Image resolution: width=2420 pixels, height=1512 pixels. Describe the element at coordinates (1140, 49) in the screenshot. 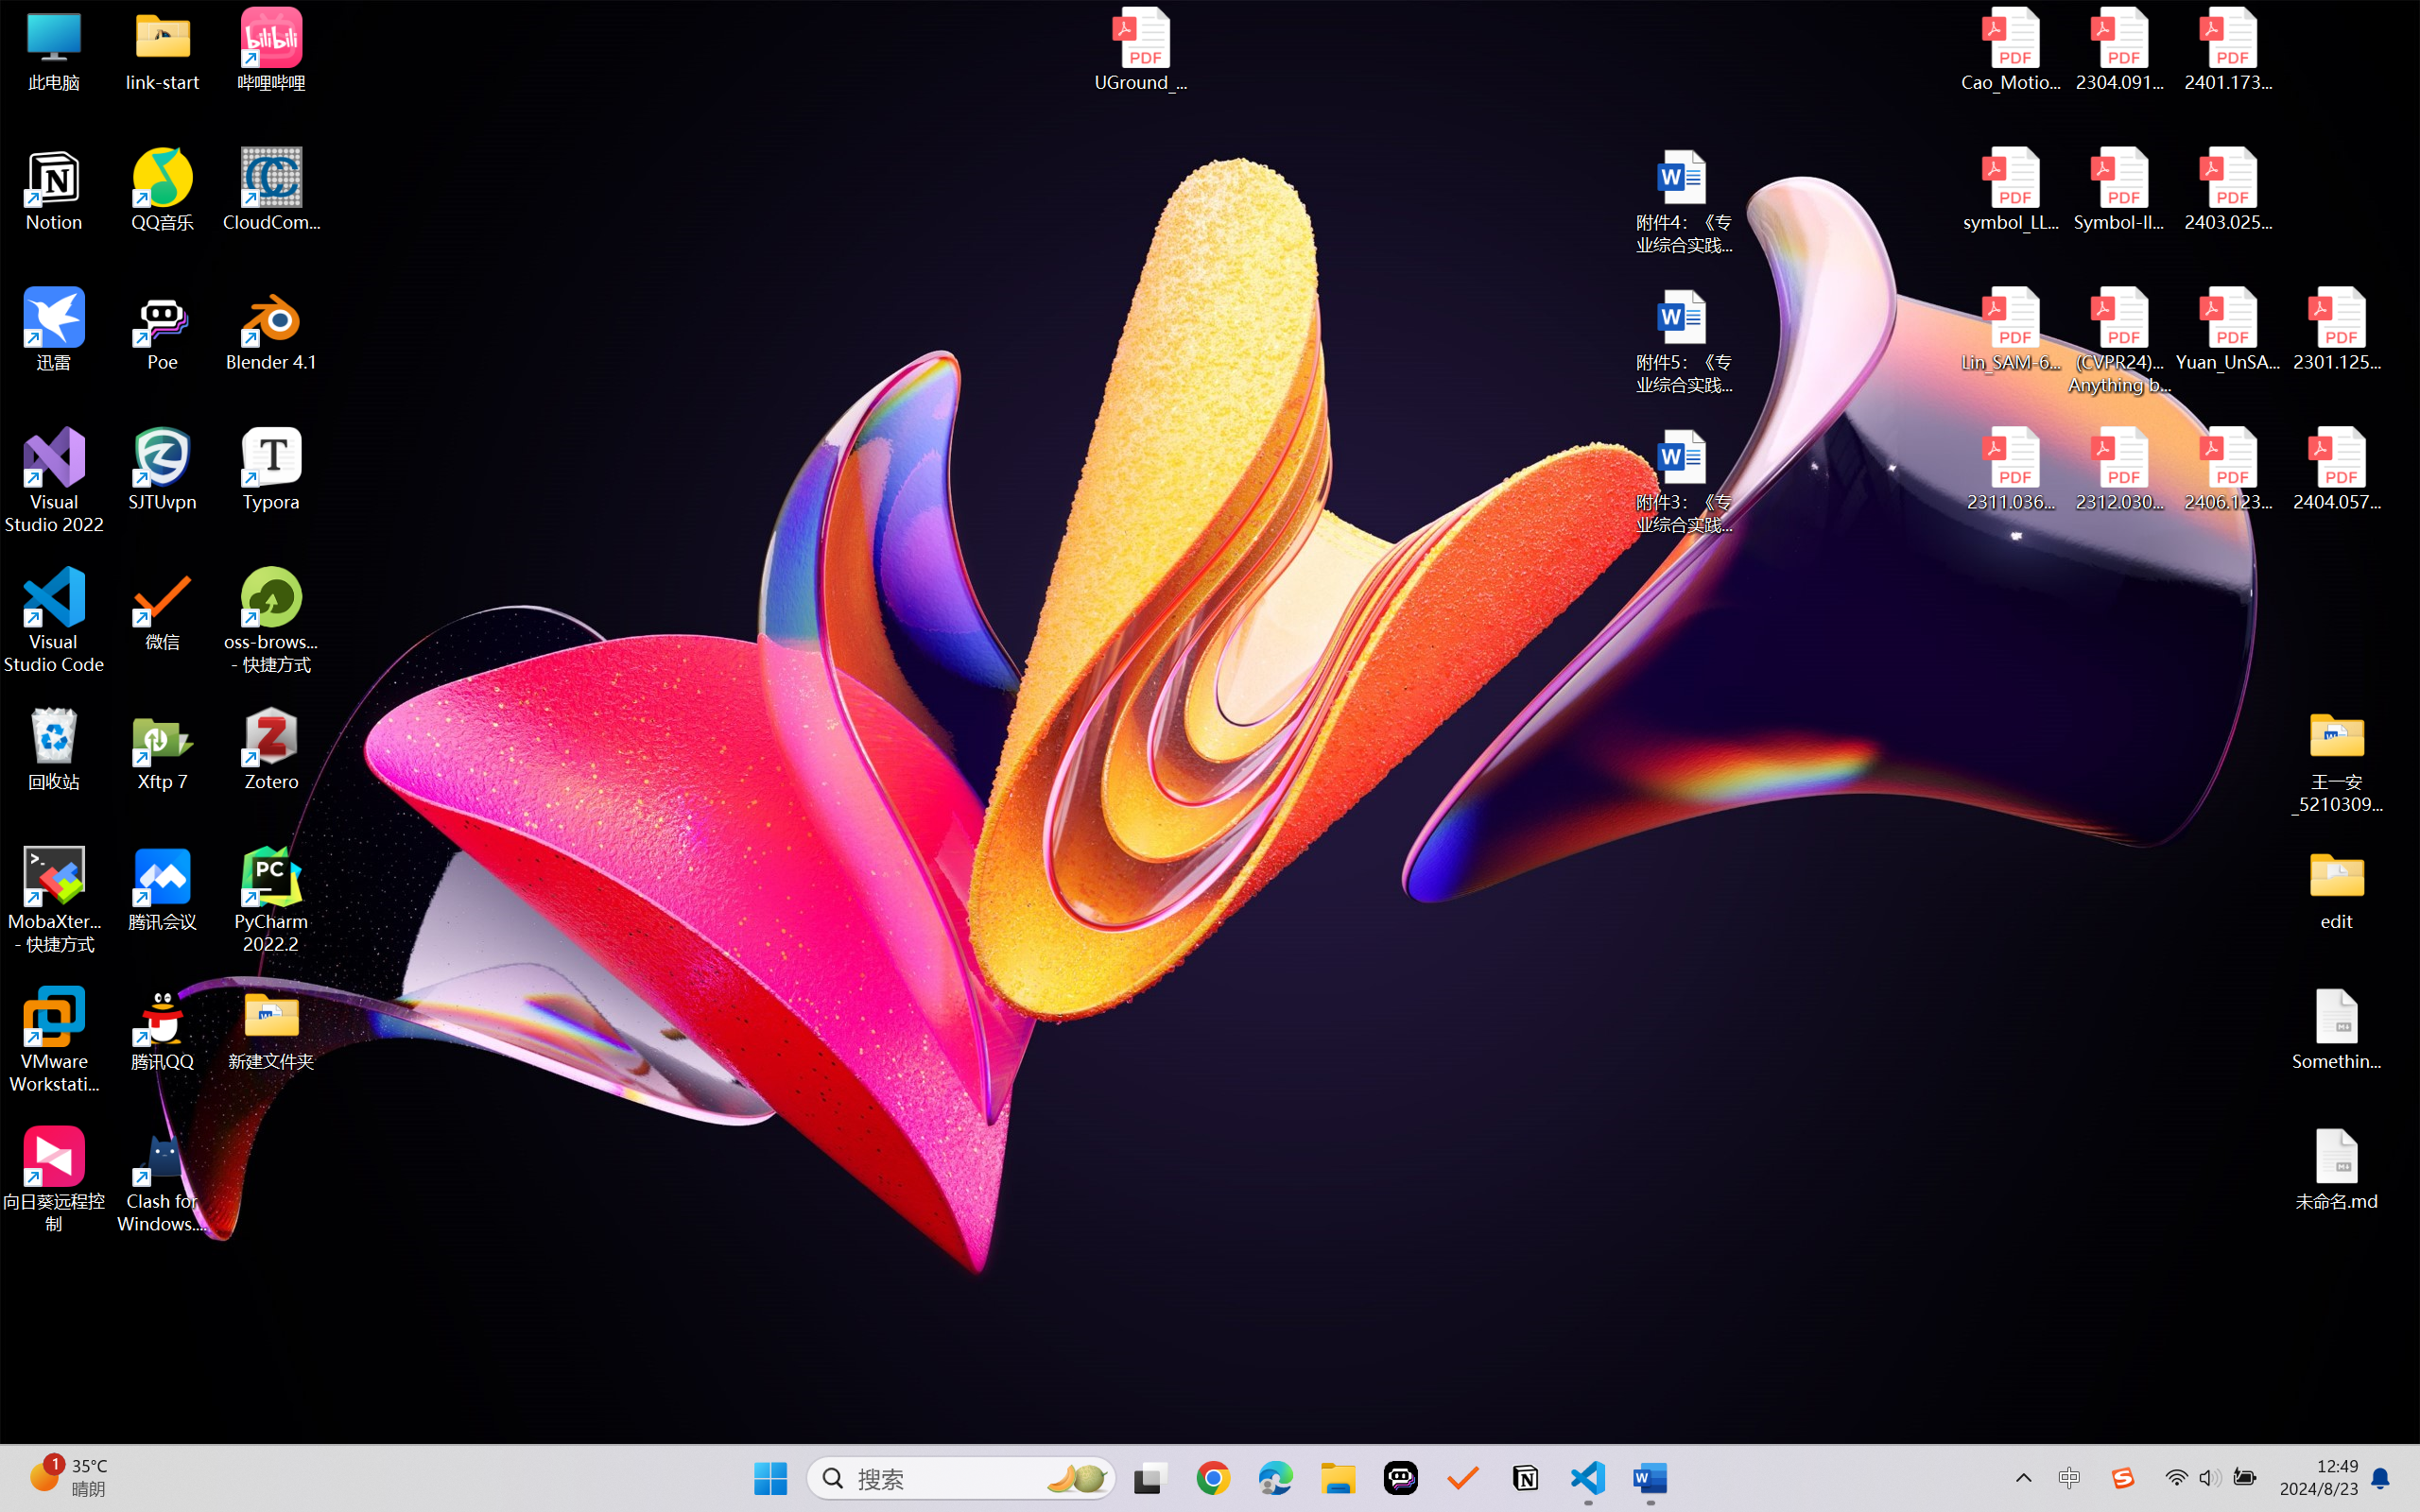

I see `UGround_paper.pdf` at that location.